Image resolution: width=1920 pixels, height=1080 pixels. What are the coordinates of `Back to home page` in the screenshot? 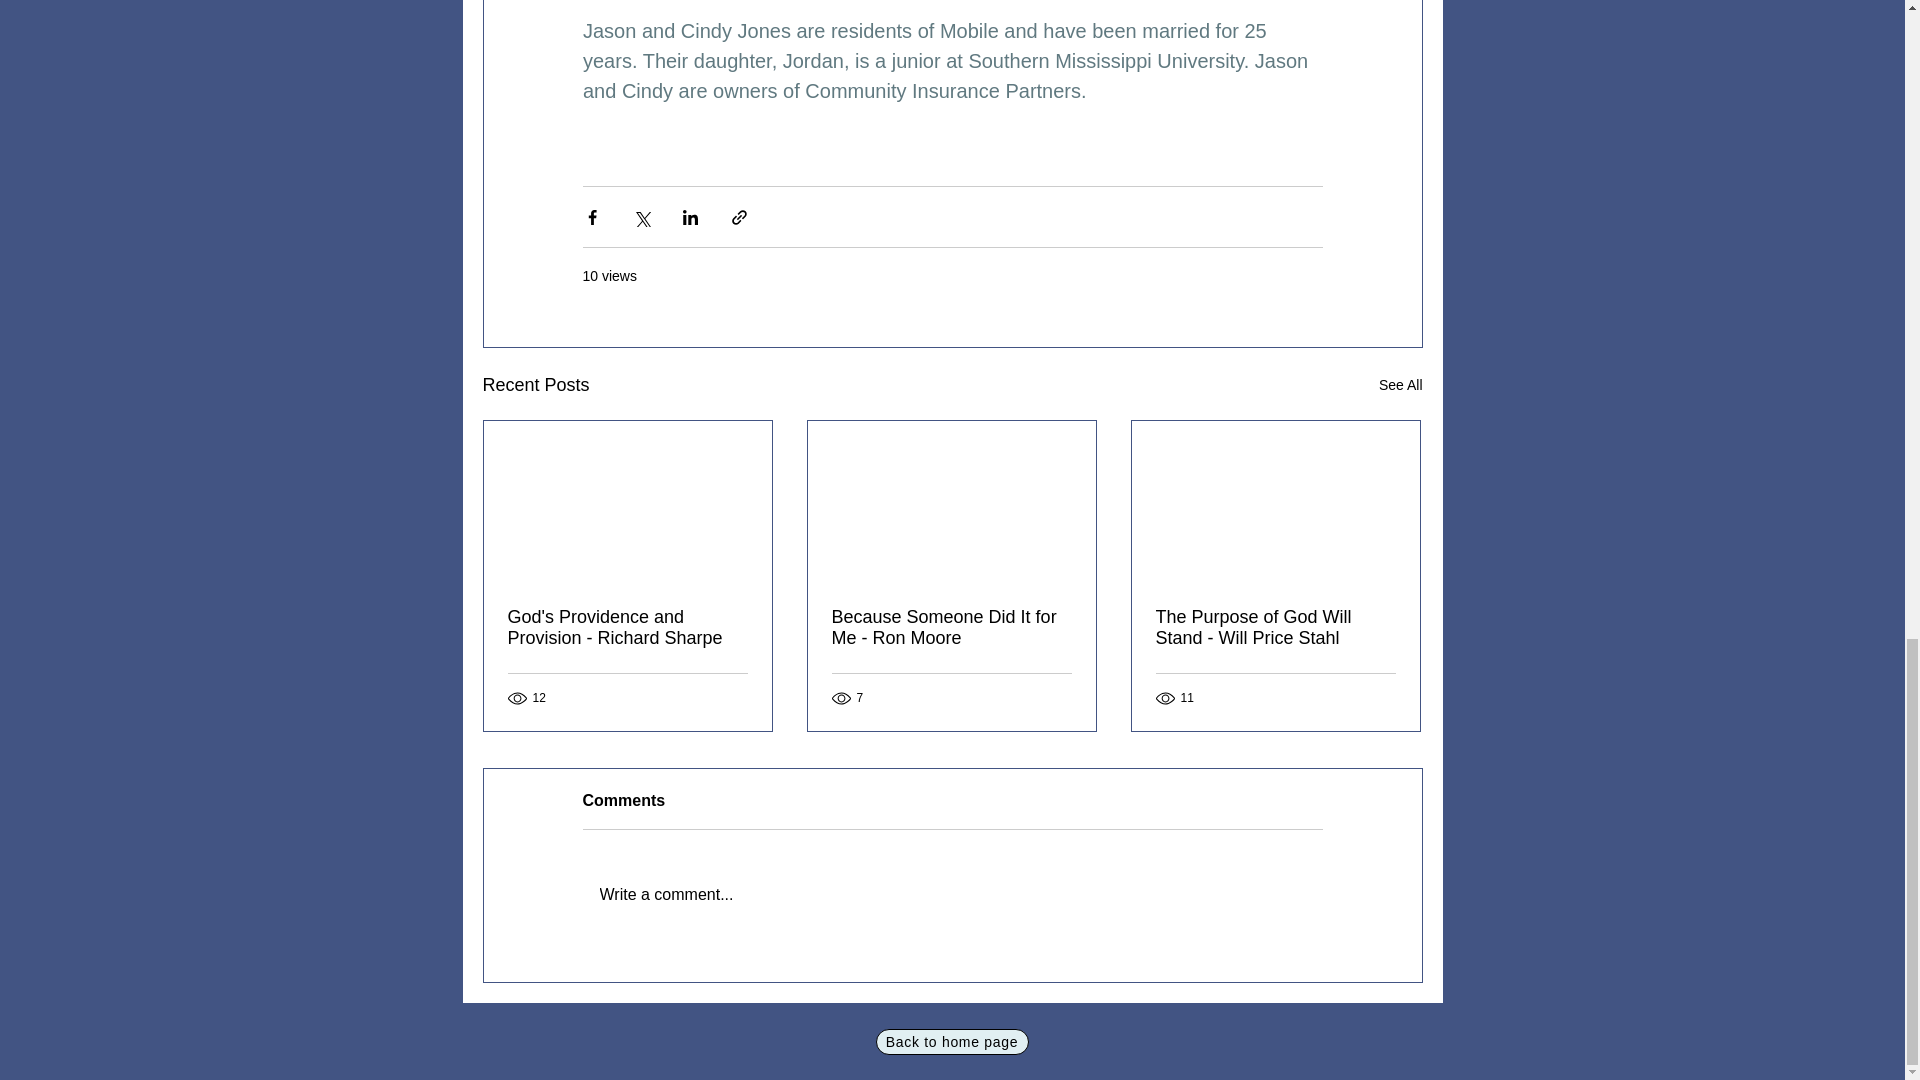 It's located at (952, 1042).